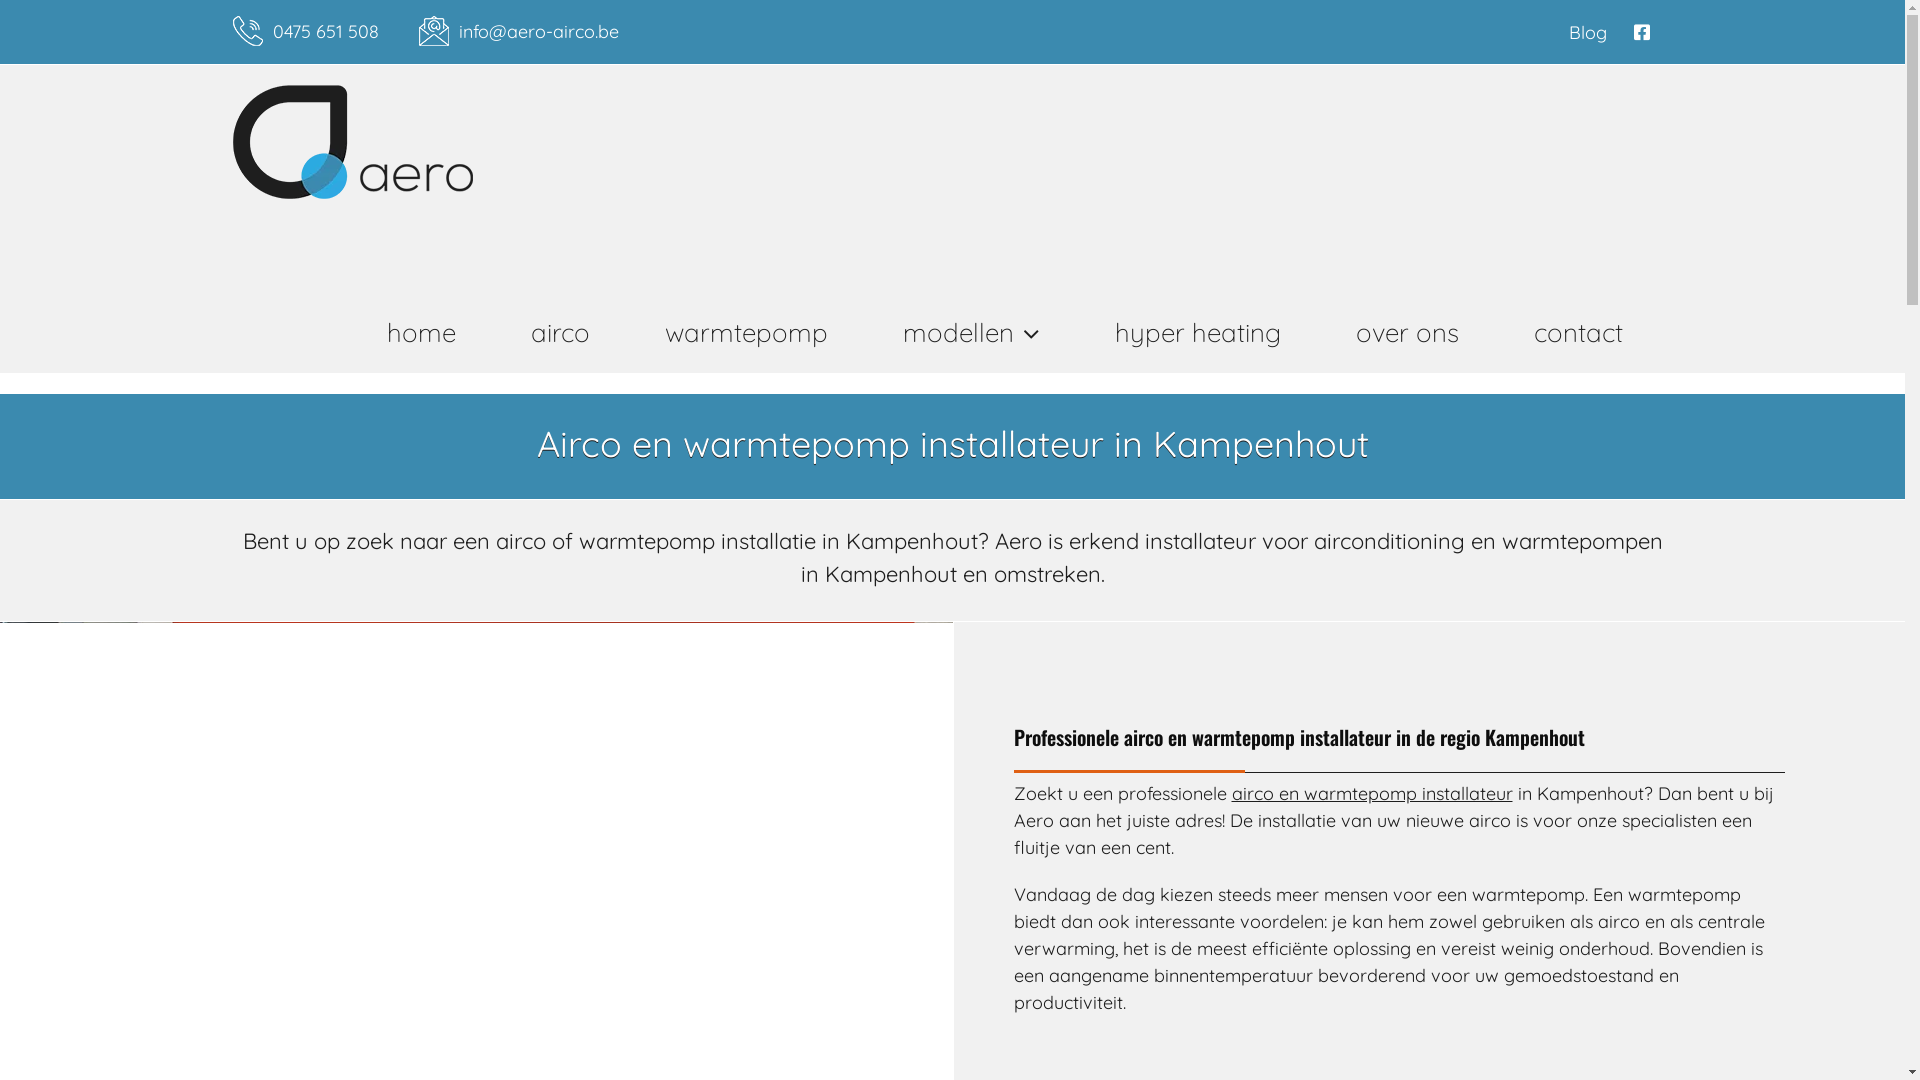 The image size is (1920, 1080). Describe the element at coordinates (325, 32) in the screenshot. I see `0475 651 508` at that location.